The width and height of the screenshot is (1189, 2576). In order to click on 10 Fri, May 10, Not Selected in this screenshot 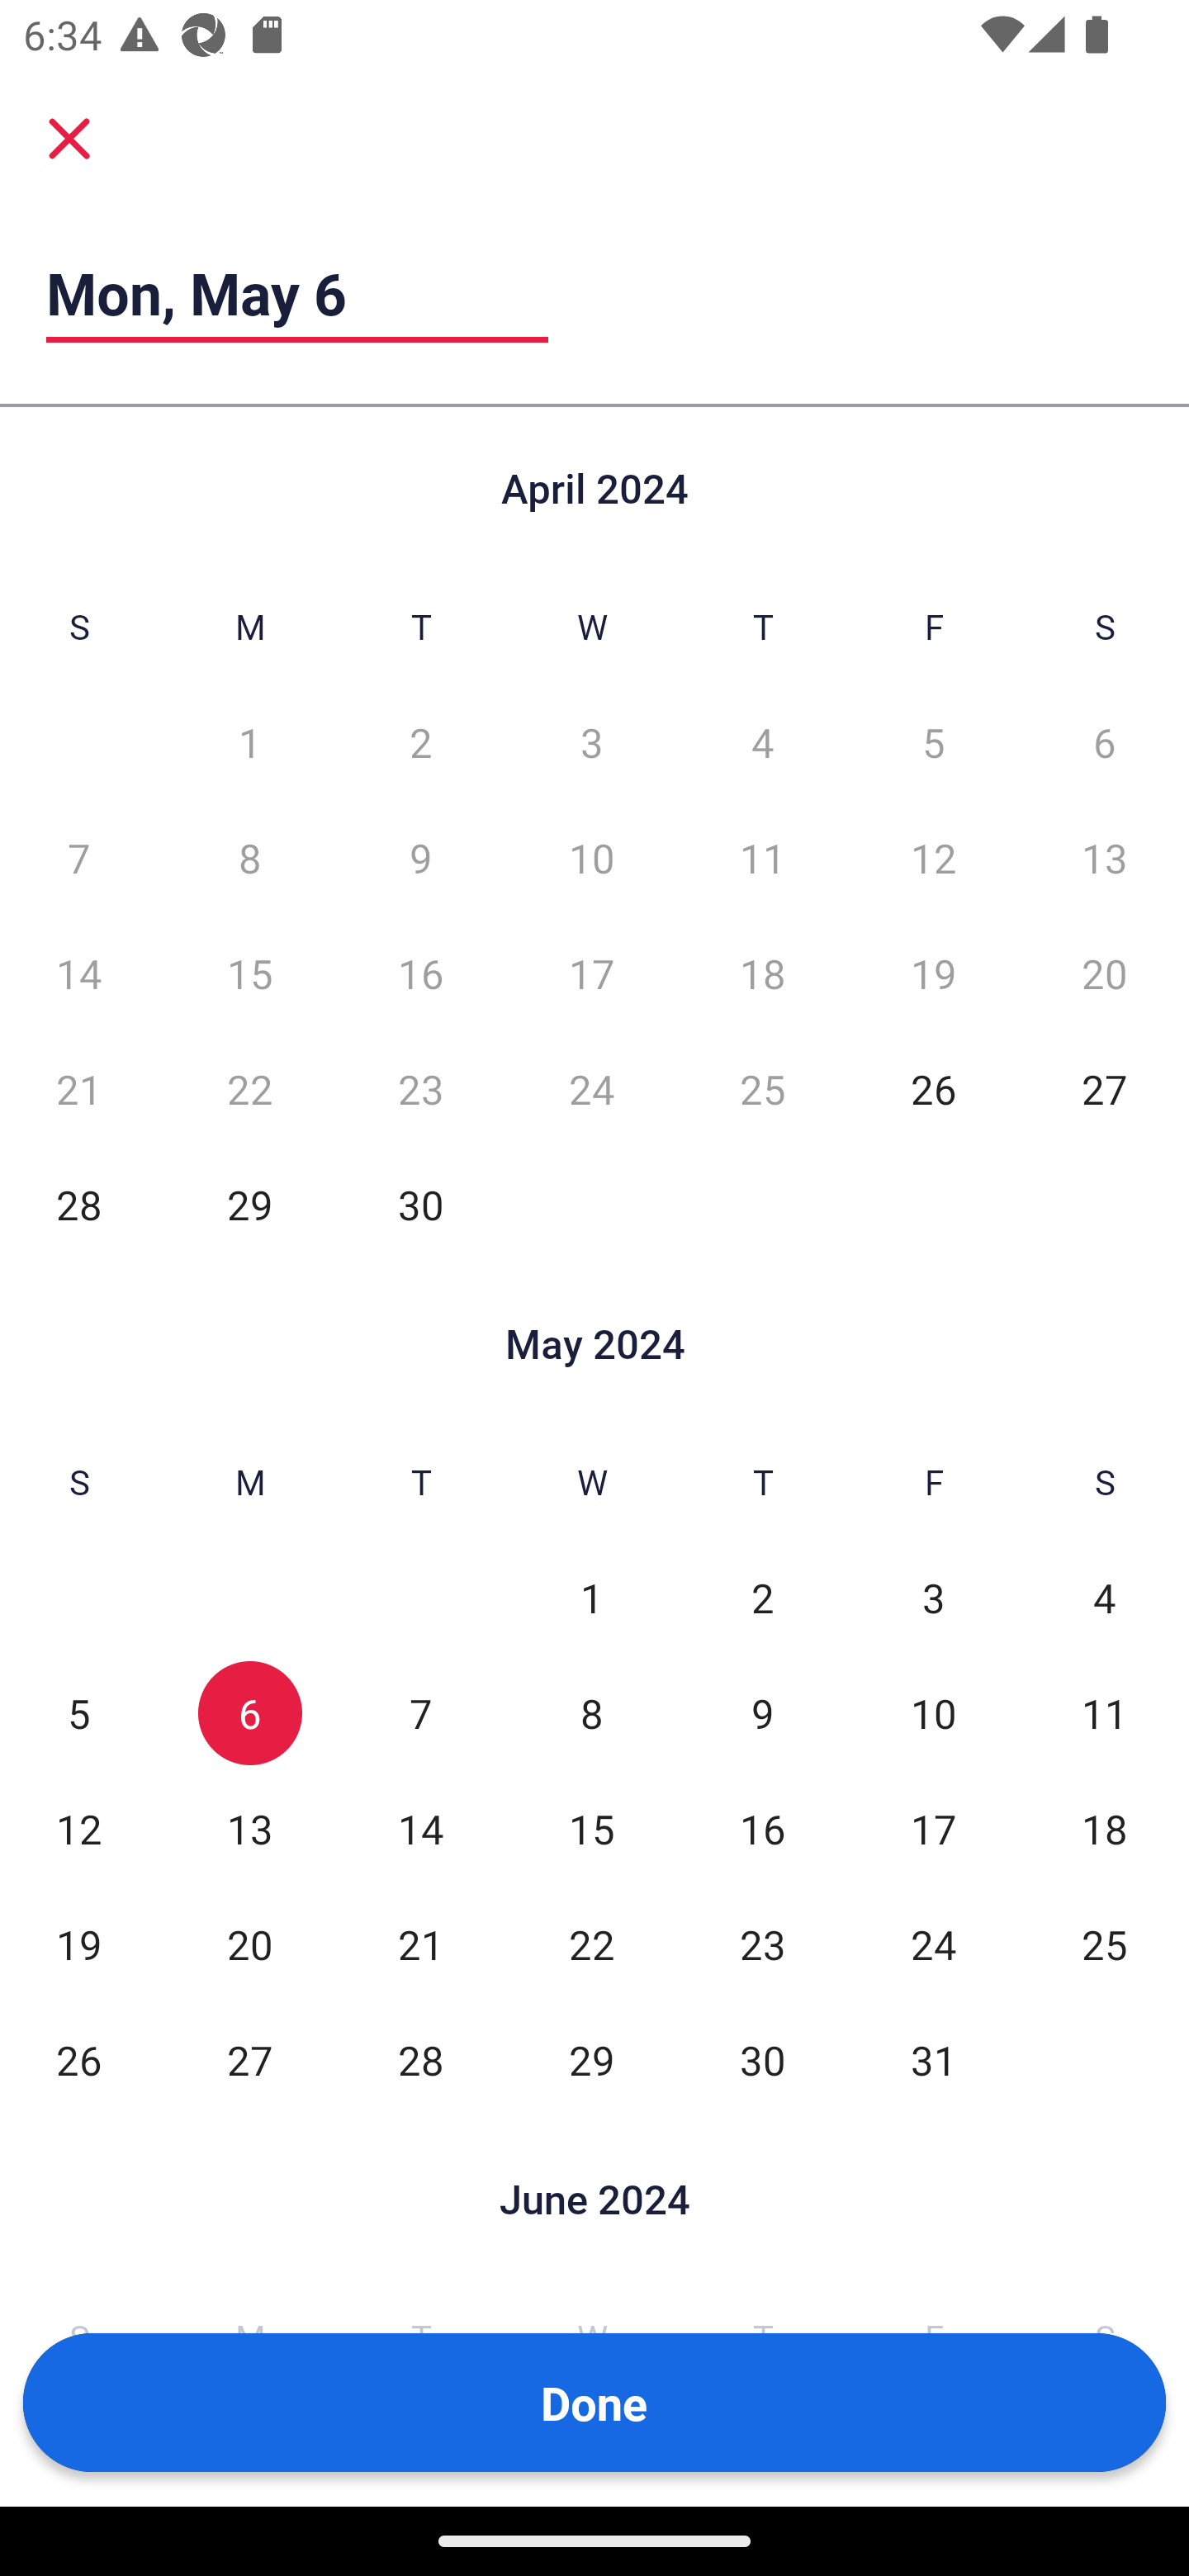, I will do `click(933, 1714)`.